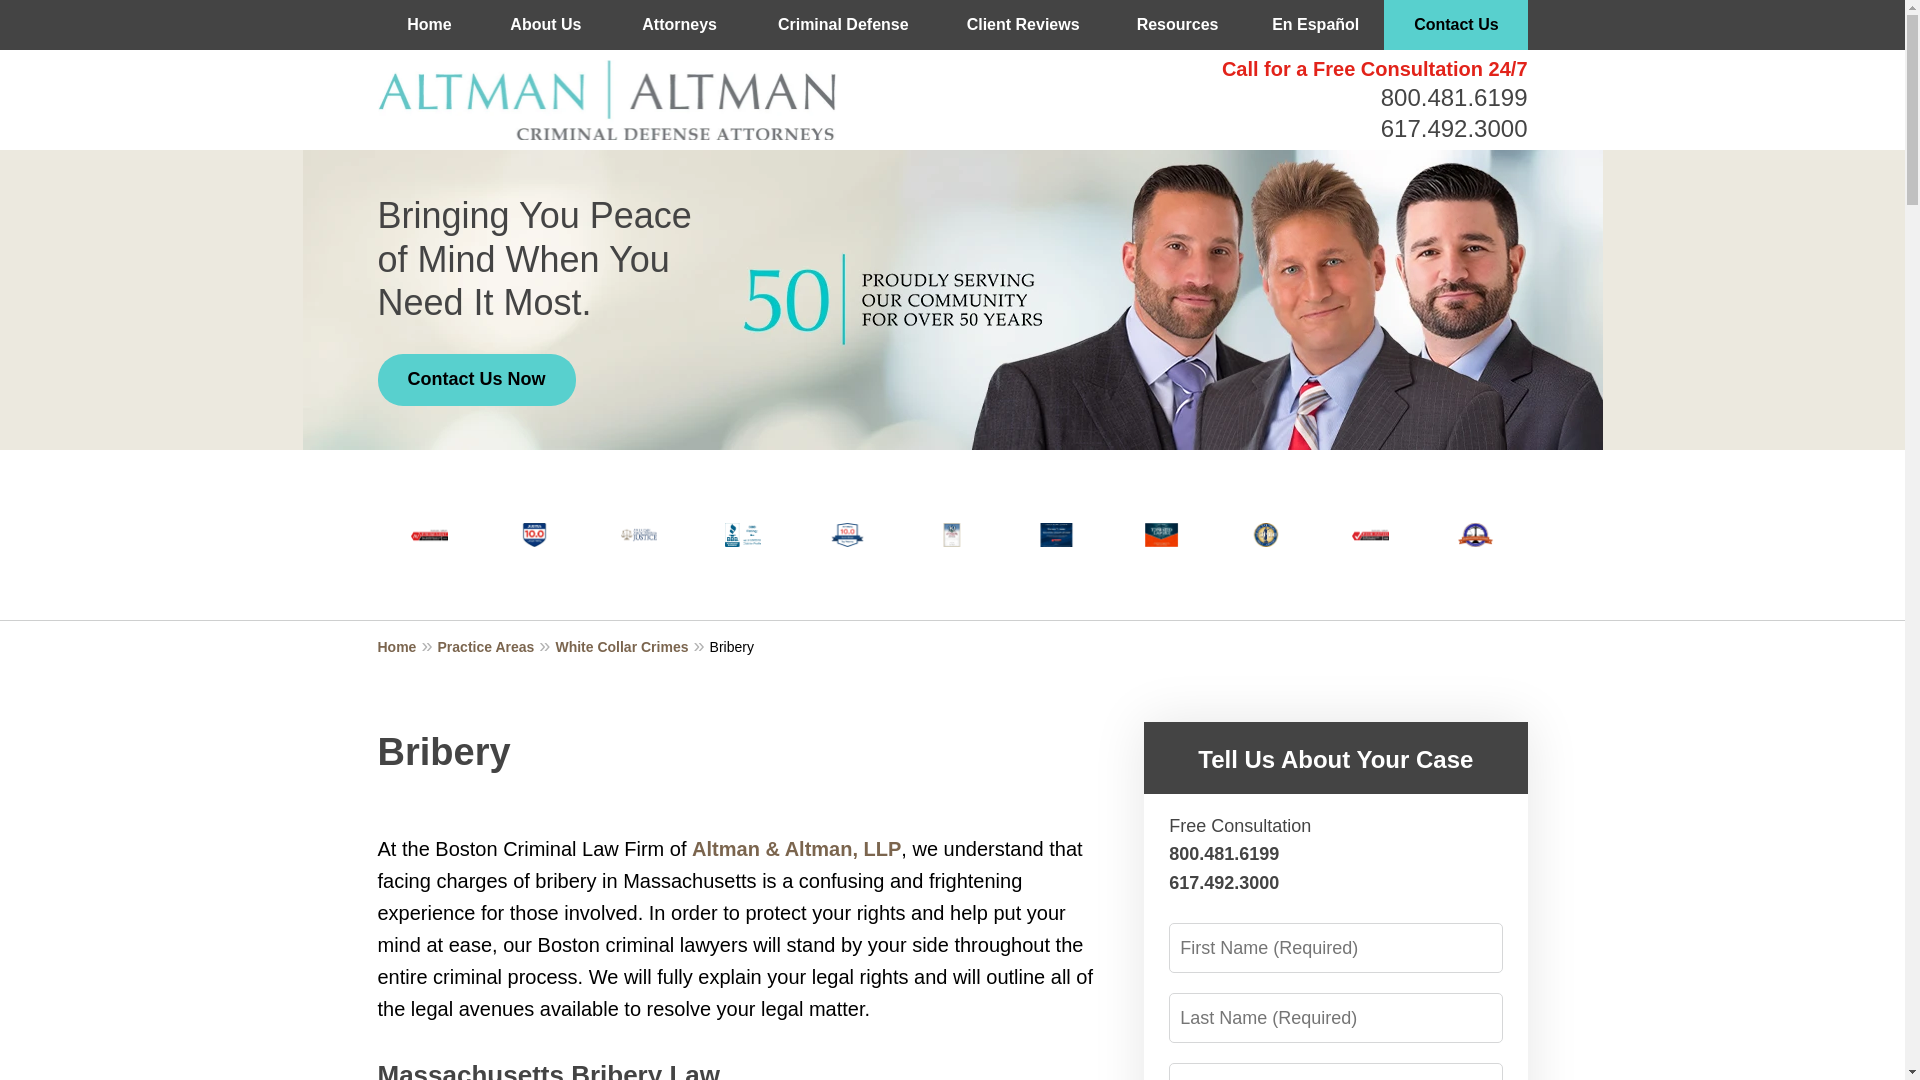 The image size is (1920, 1080). Describe the element at coordinates (1022, 24) in the screenshot. I see `Client Reviews` at that location.